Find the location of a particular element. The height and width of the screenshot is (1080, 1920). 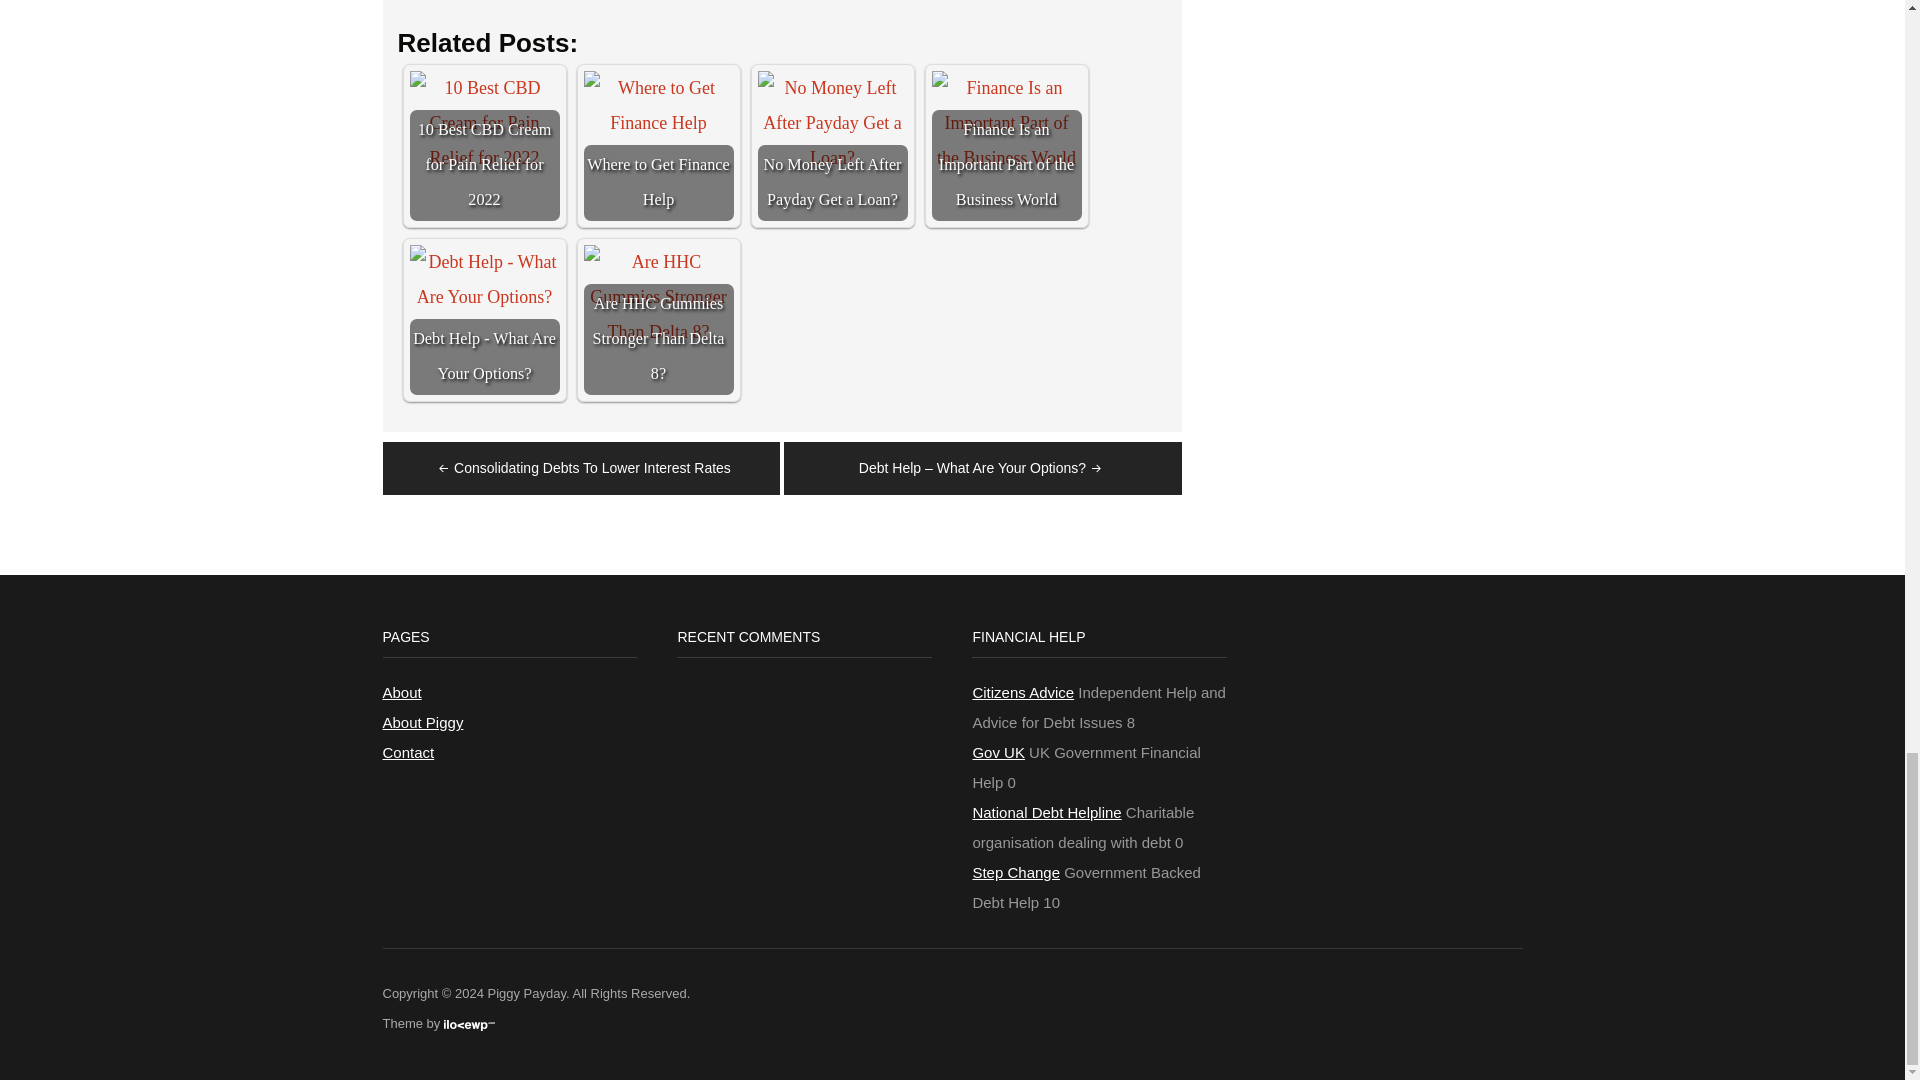

Independent Help and Advice for Debt Issues is located at coordinates (1022, 692).